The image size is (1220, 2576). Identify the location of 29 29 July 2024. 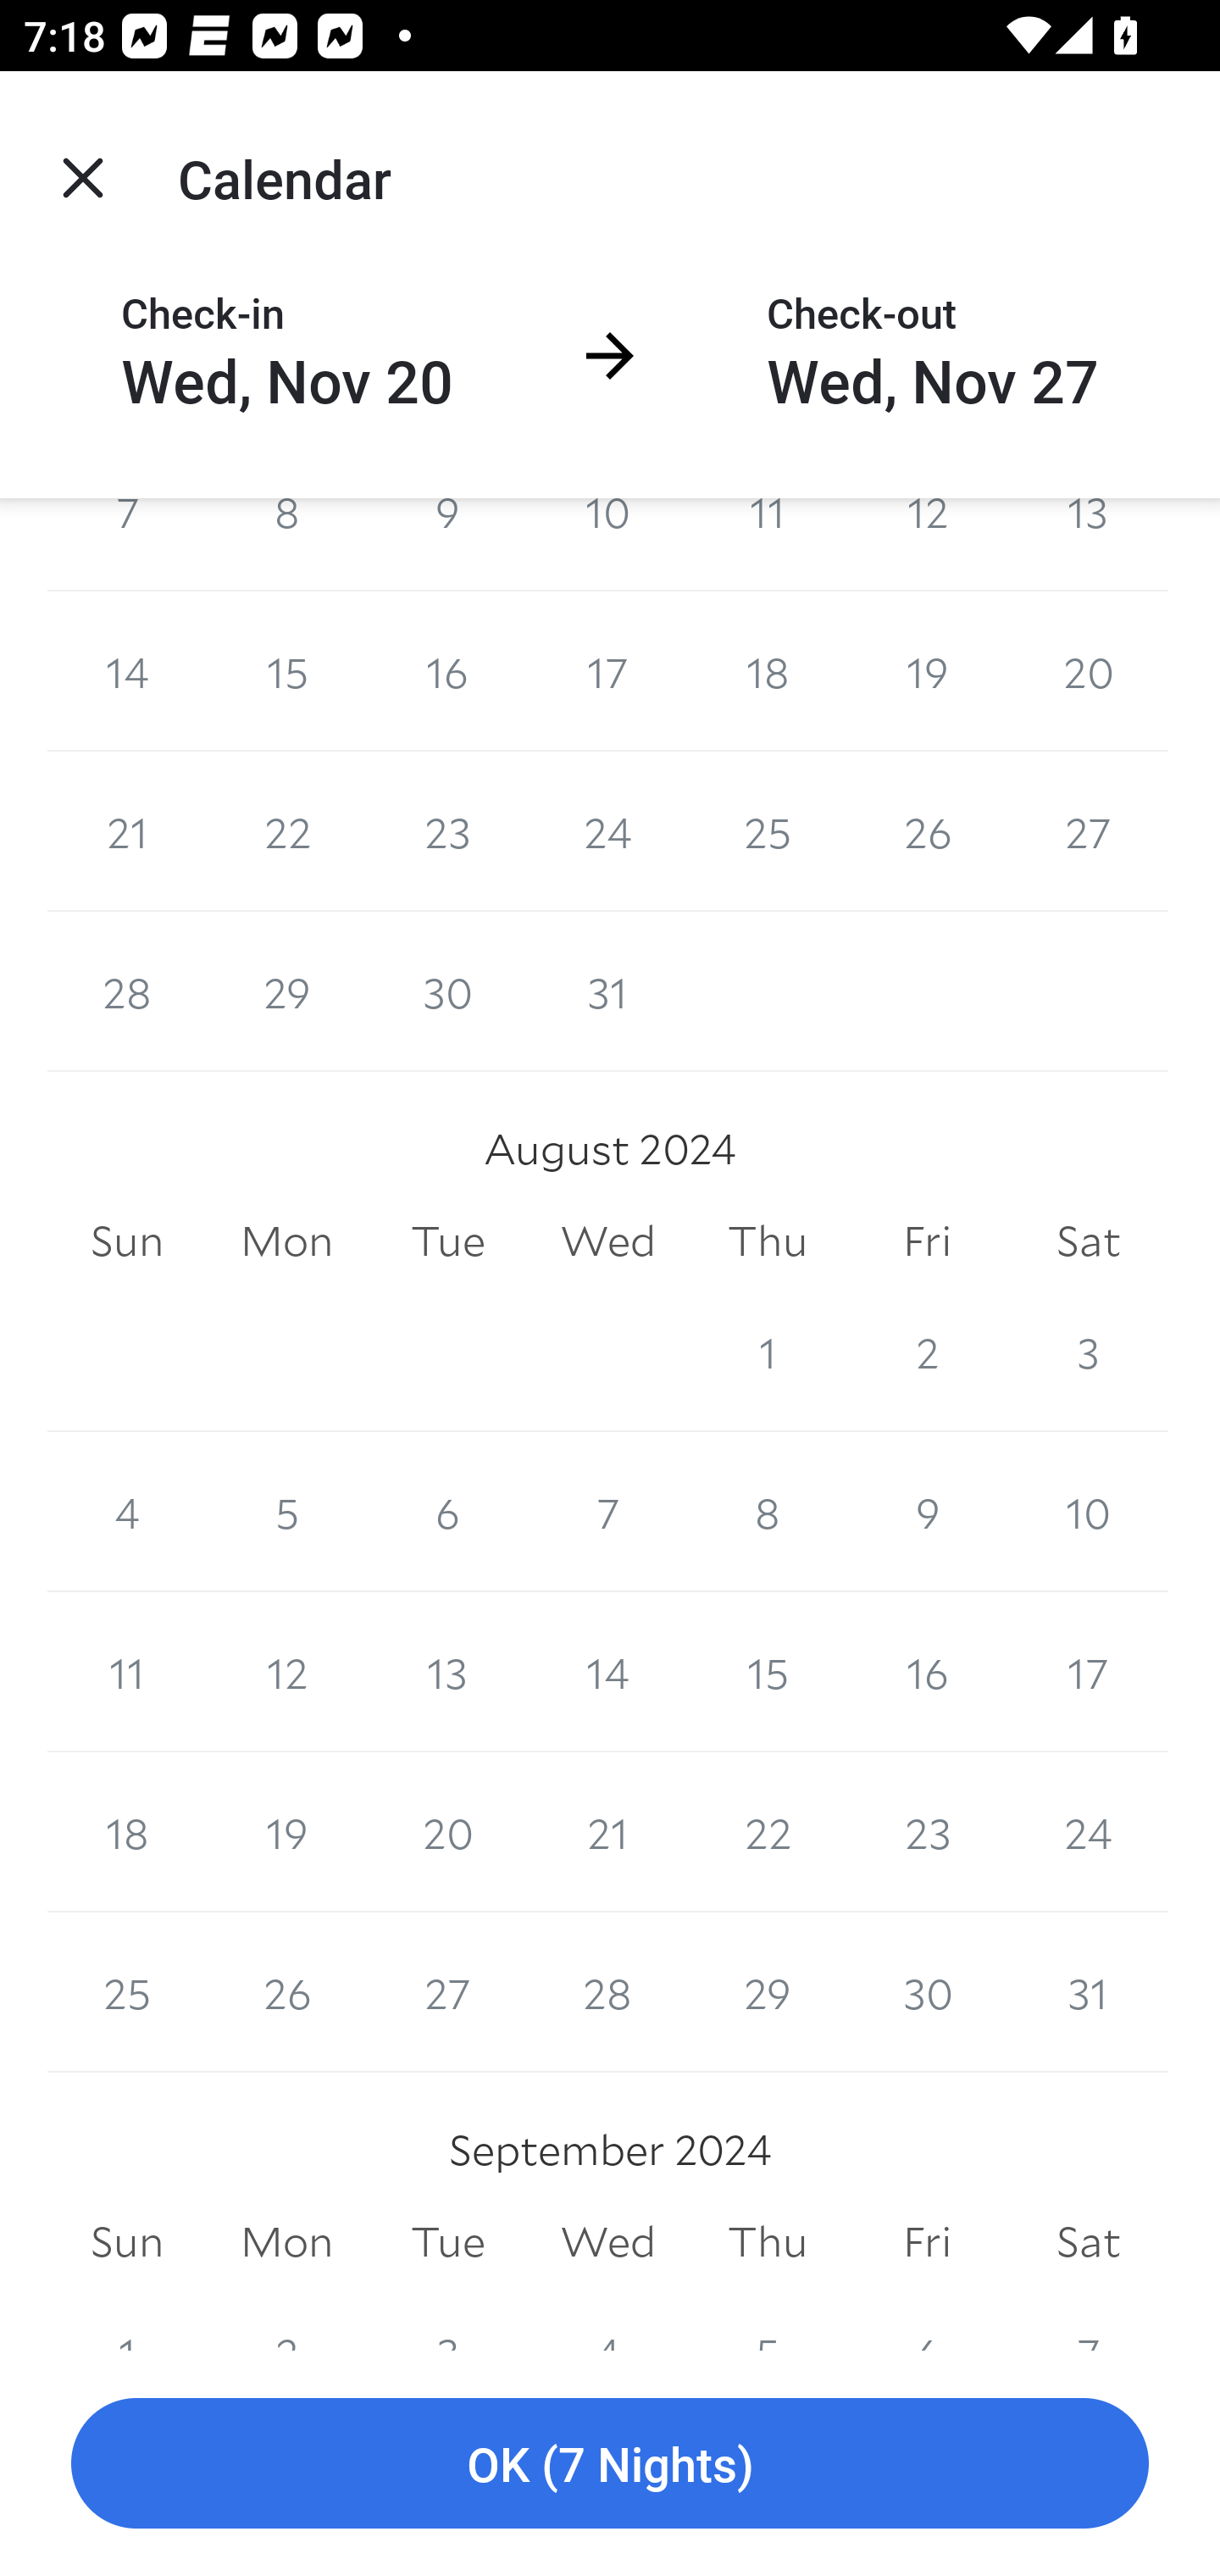
(286, 991).